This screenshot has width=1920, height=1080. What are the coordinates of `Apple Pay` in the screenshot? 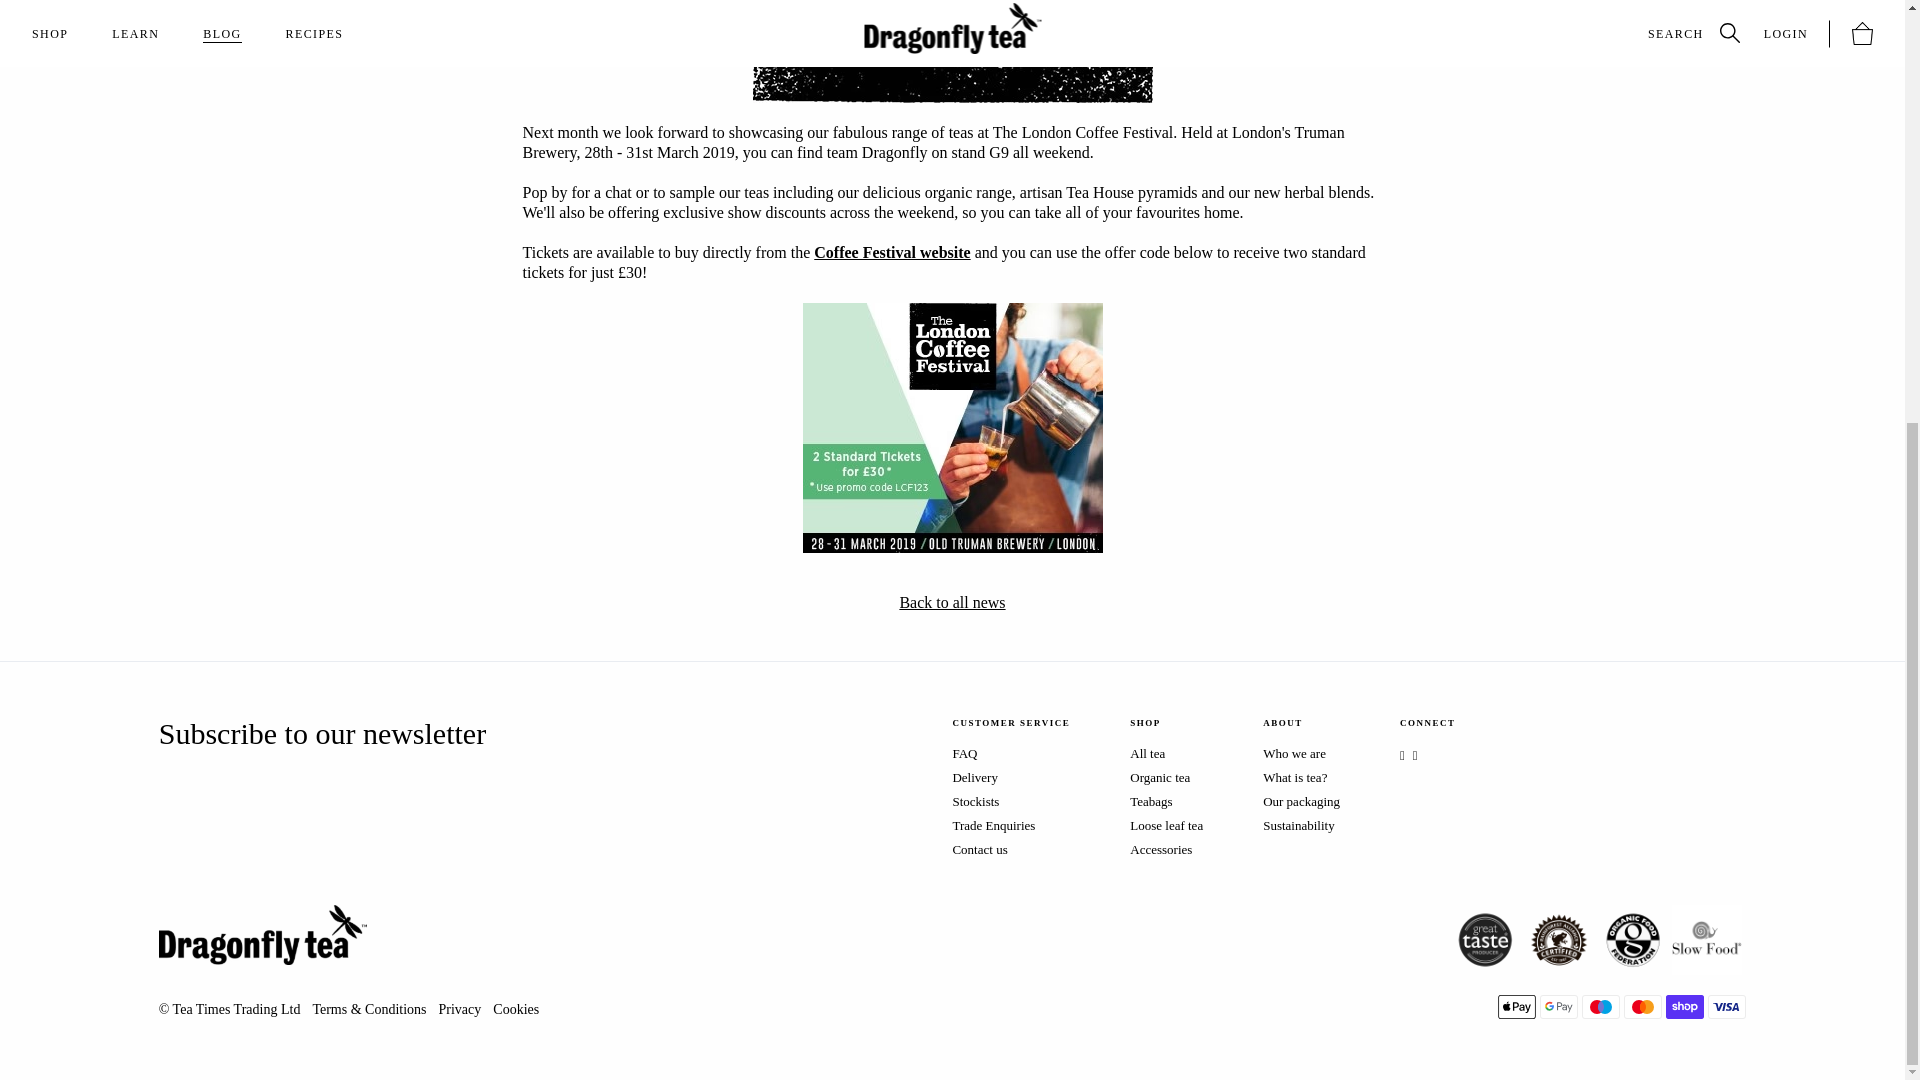 It's located at (1516, 1006).